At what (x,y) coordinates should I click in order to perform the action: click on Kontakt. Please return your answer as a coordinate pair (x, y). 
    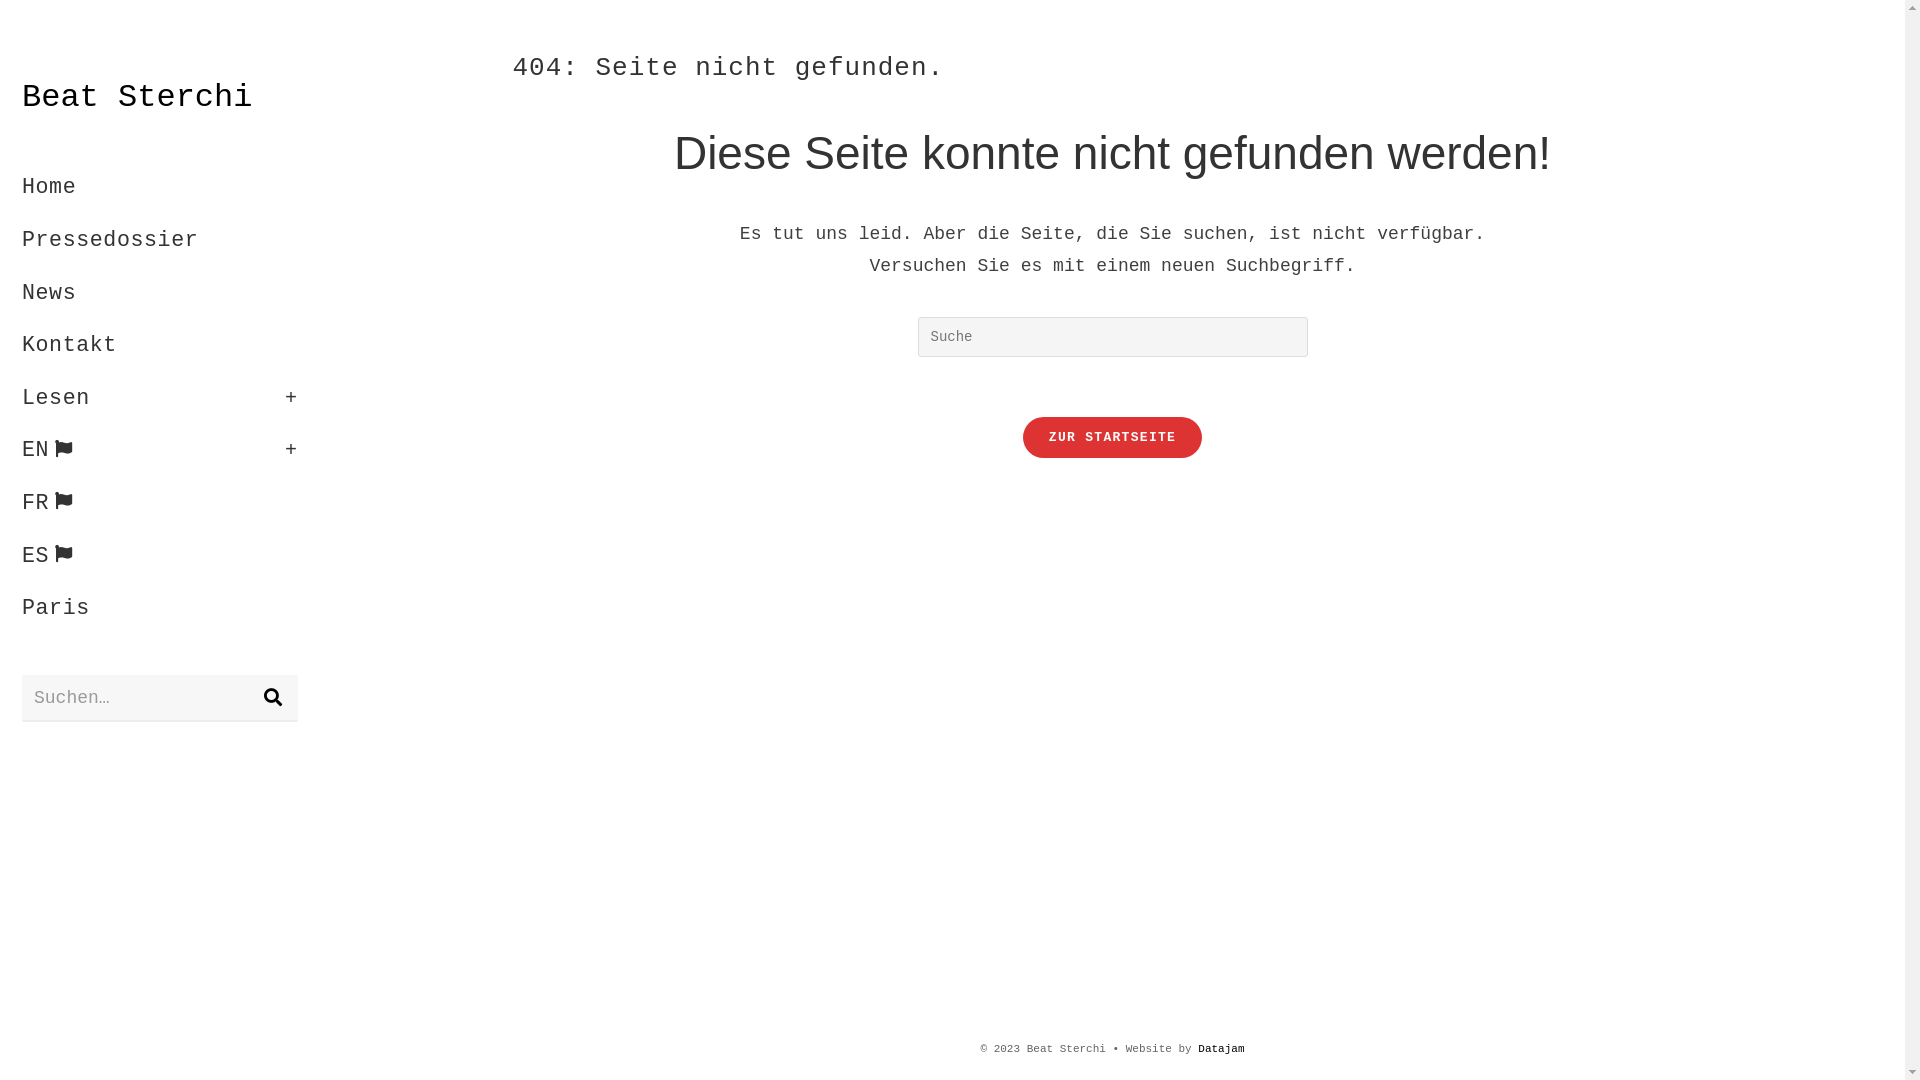
    Looking at the image, I should click on (160, 346).